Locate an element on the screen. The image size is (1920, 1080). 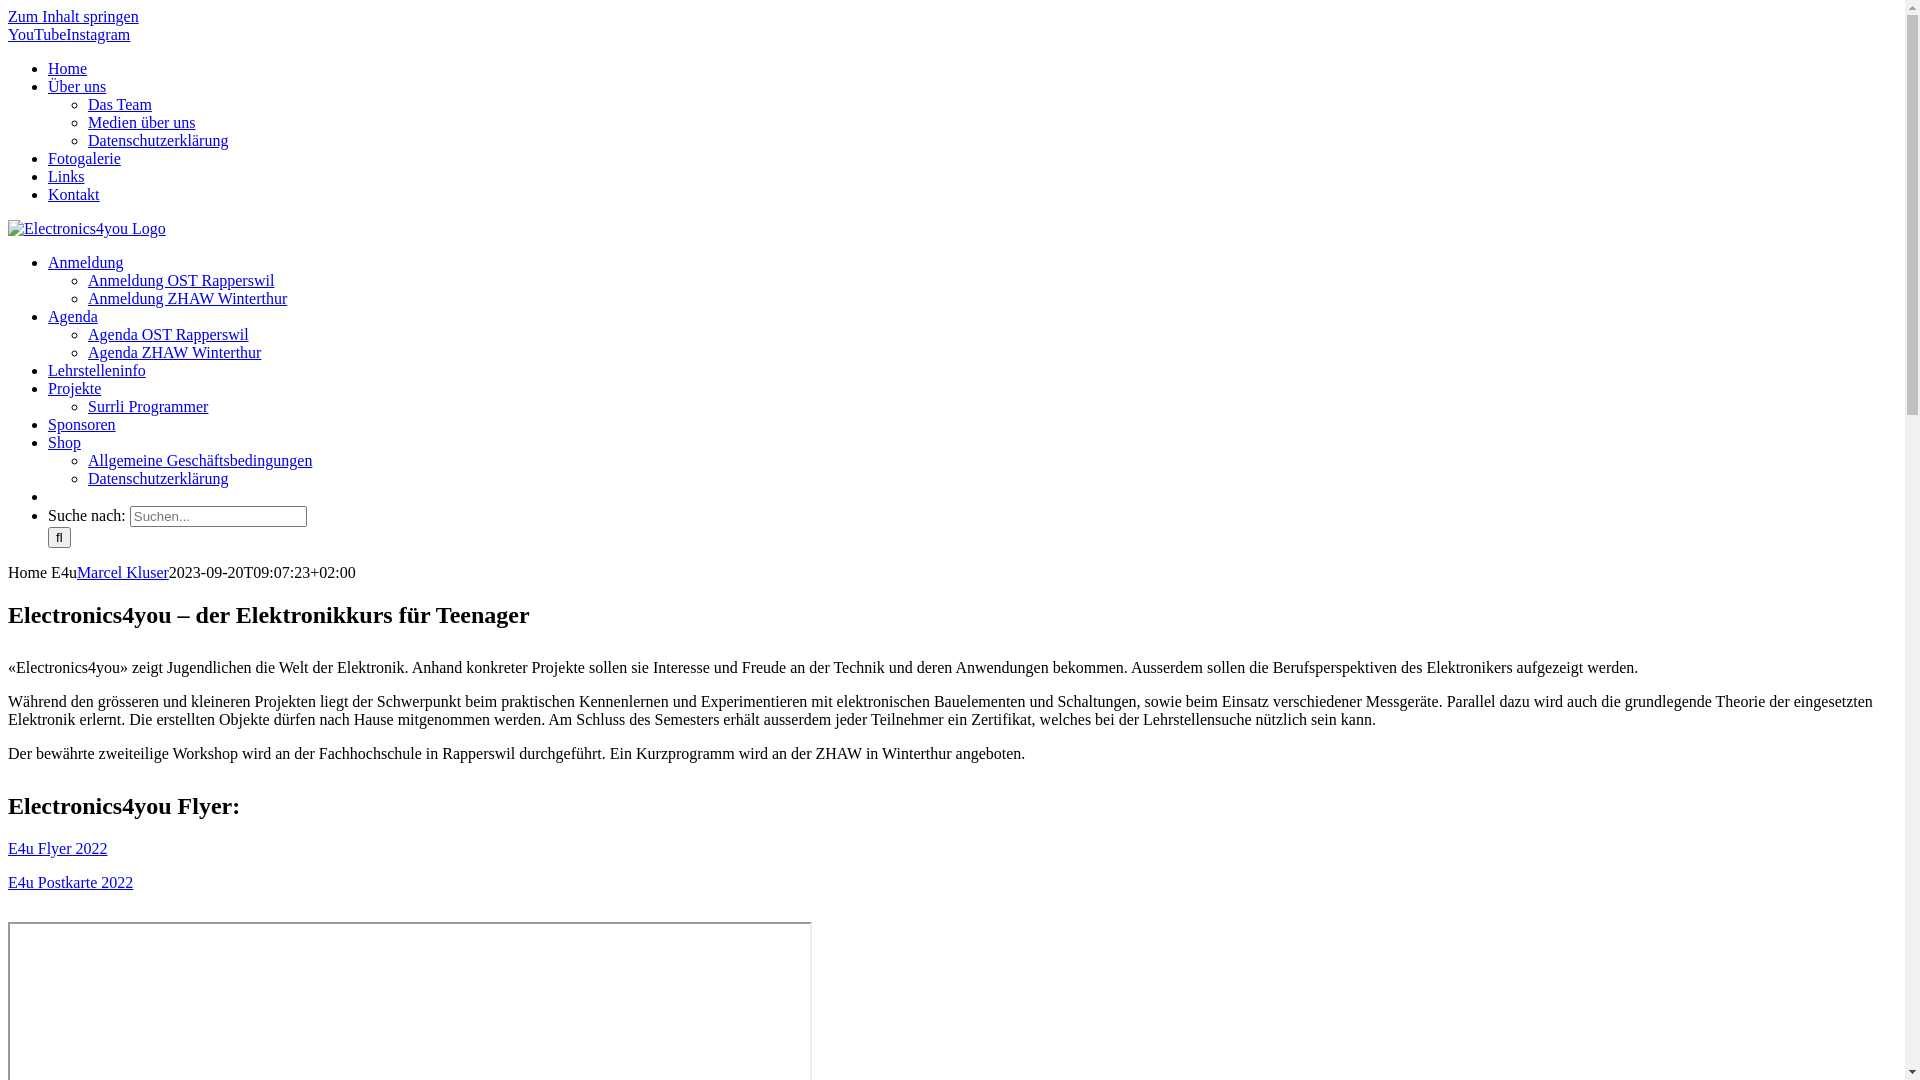
Shop is located at coordinates (64, 442).